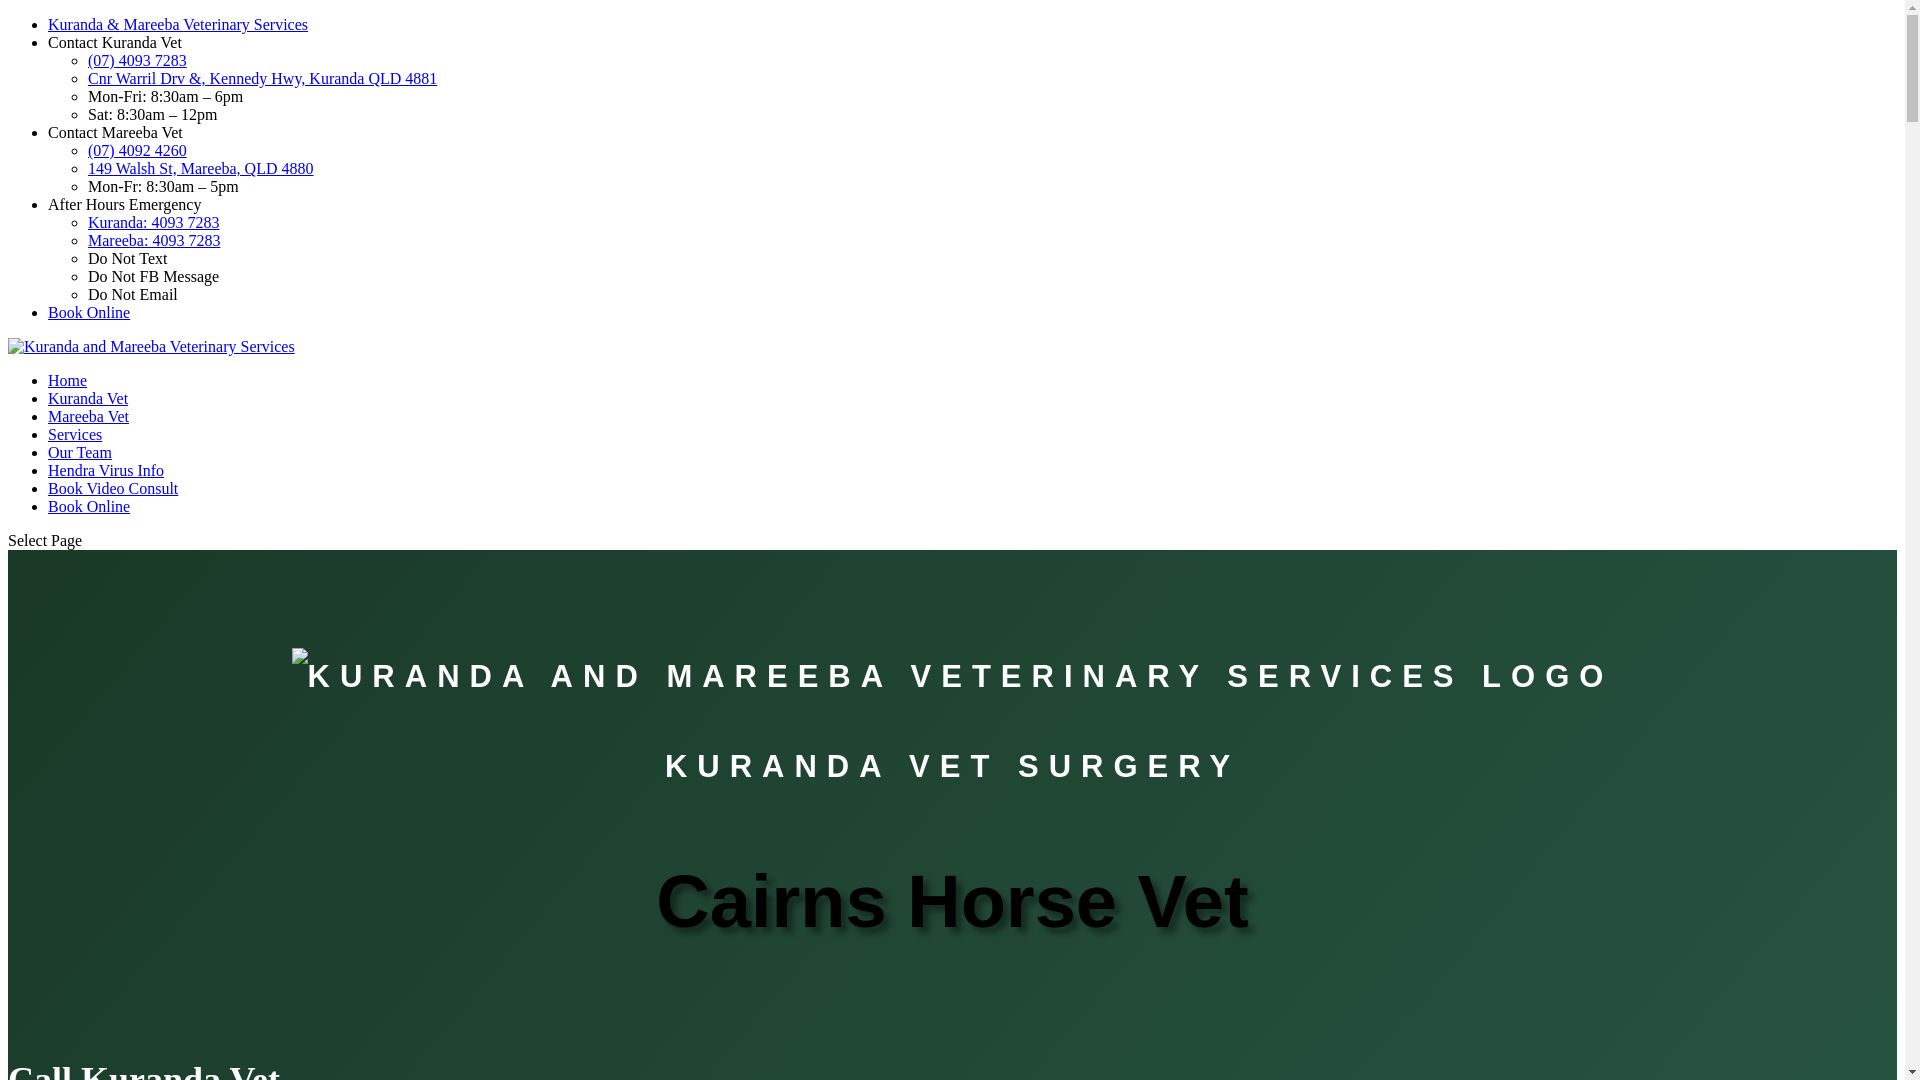 This screenshot has width=1920, height=1080. Describe the element at coordinates (68, 380) in the screenshot. I see `Home` at that location.